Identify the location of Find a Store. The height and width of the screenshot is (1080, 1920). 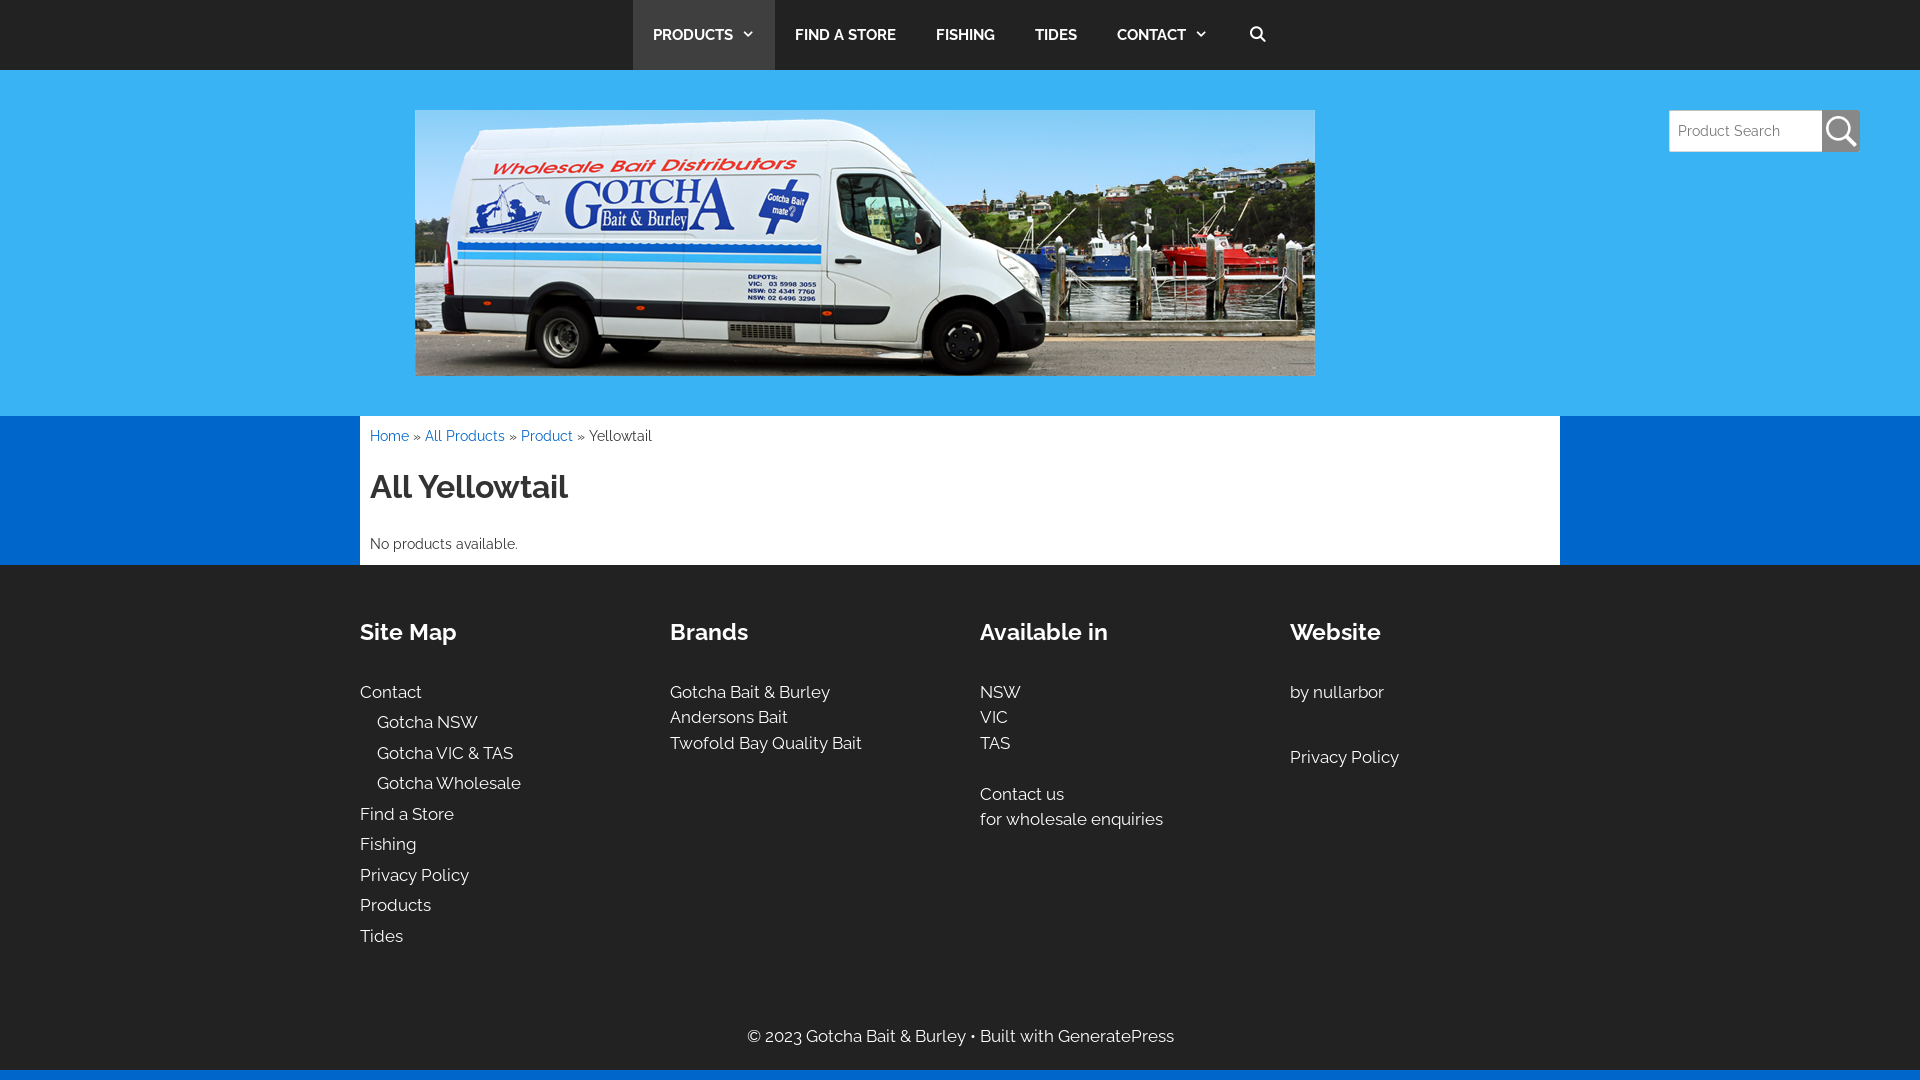
(407, 814).